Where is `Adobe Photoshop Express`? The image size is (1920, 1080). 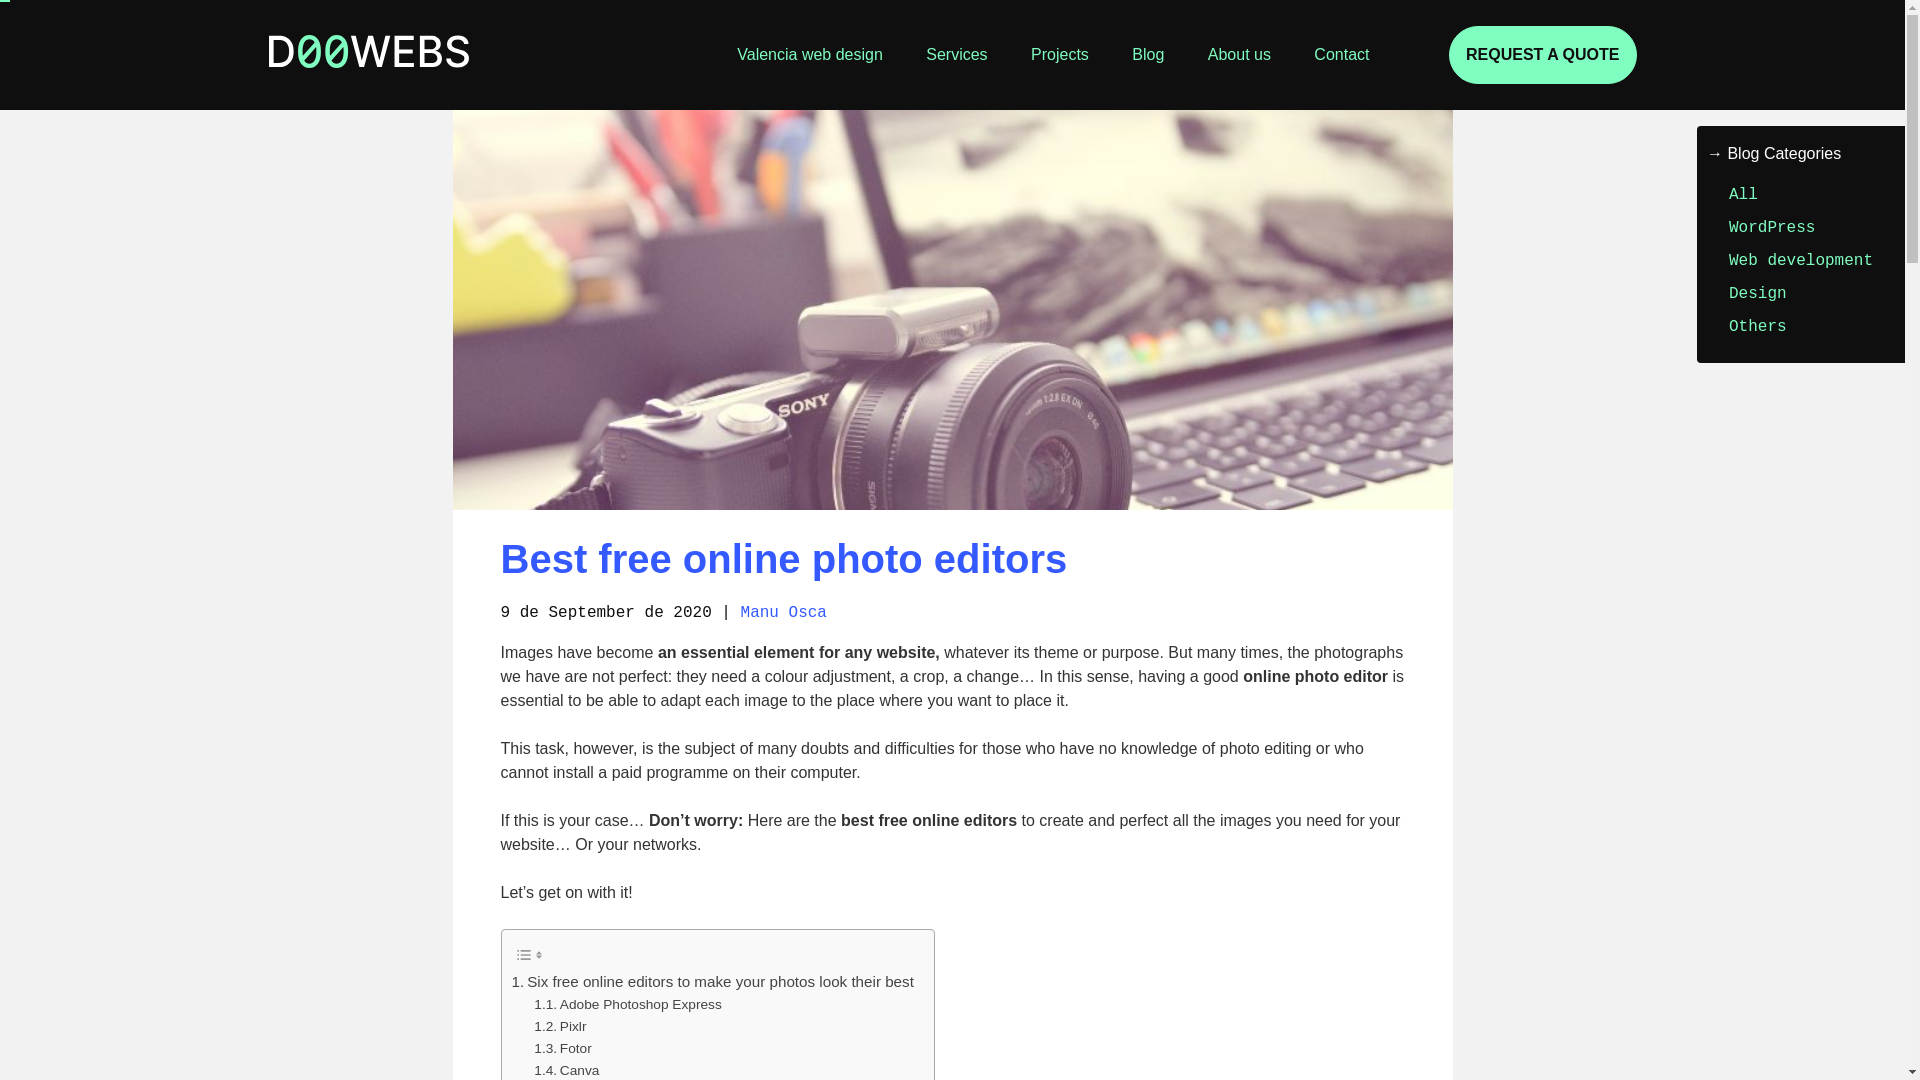
Adobe Photoshop Express is located at coordinates (627, 1004).